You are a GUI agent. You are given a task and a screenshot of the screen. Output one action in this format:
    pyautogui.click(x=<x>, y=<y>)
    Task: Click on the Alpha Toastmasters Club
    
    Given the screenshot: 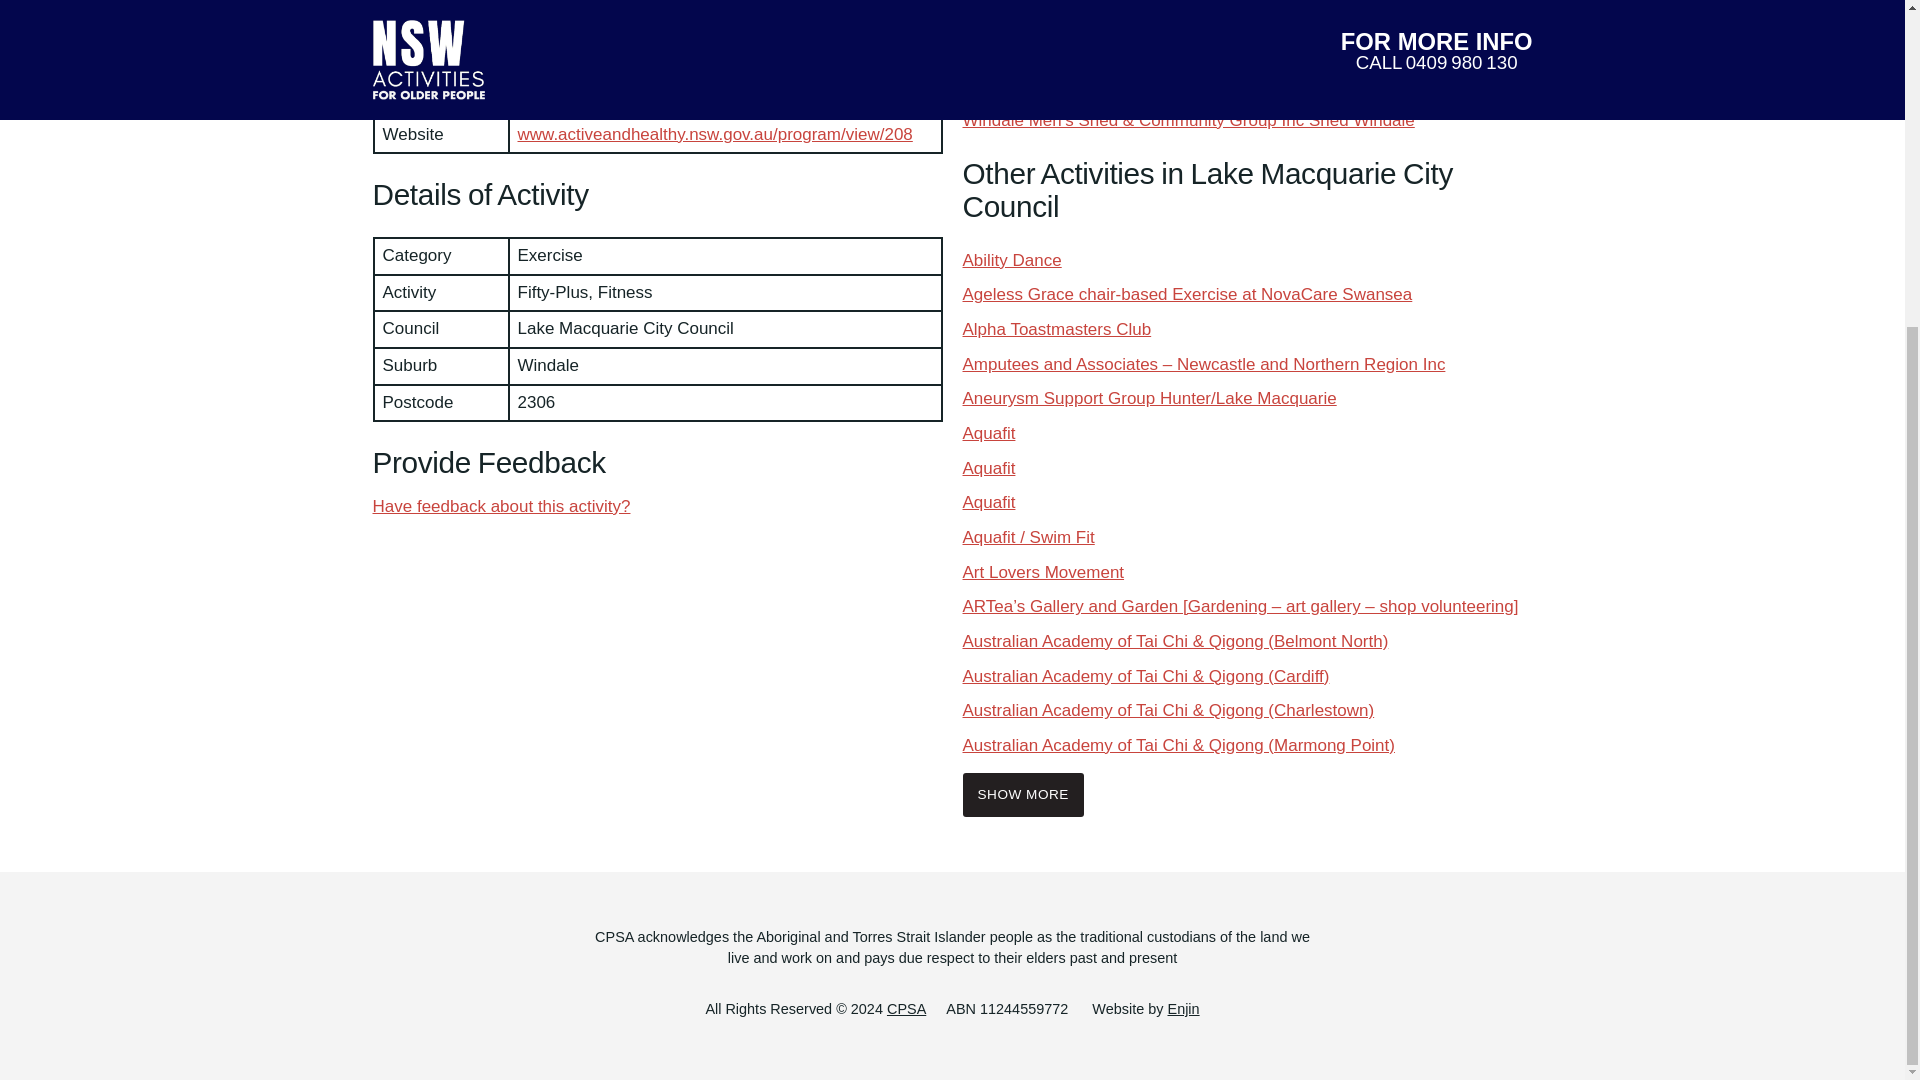 What is the action you would take?
    pyautogui.click(x=1056, y=329)
    